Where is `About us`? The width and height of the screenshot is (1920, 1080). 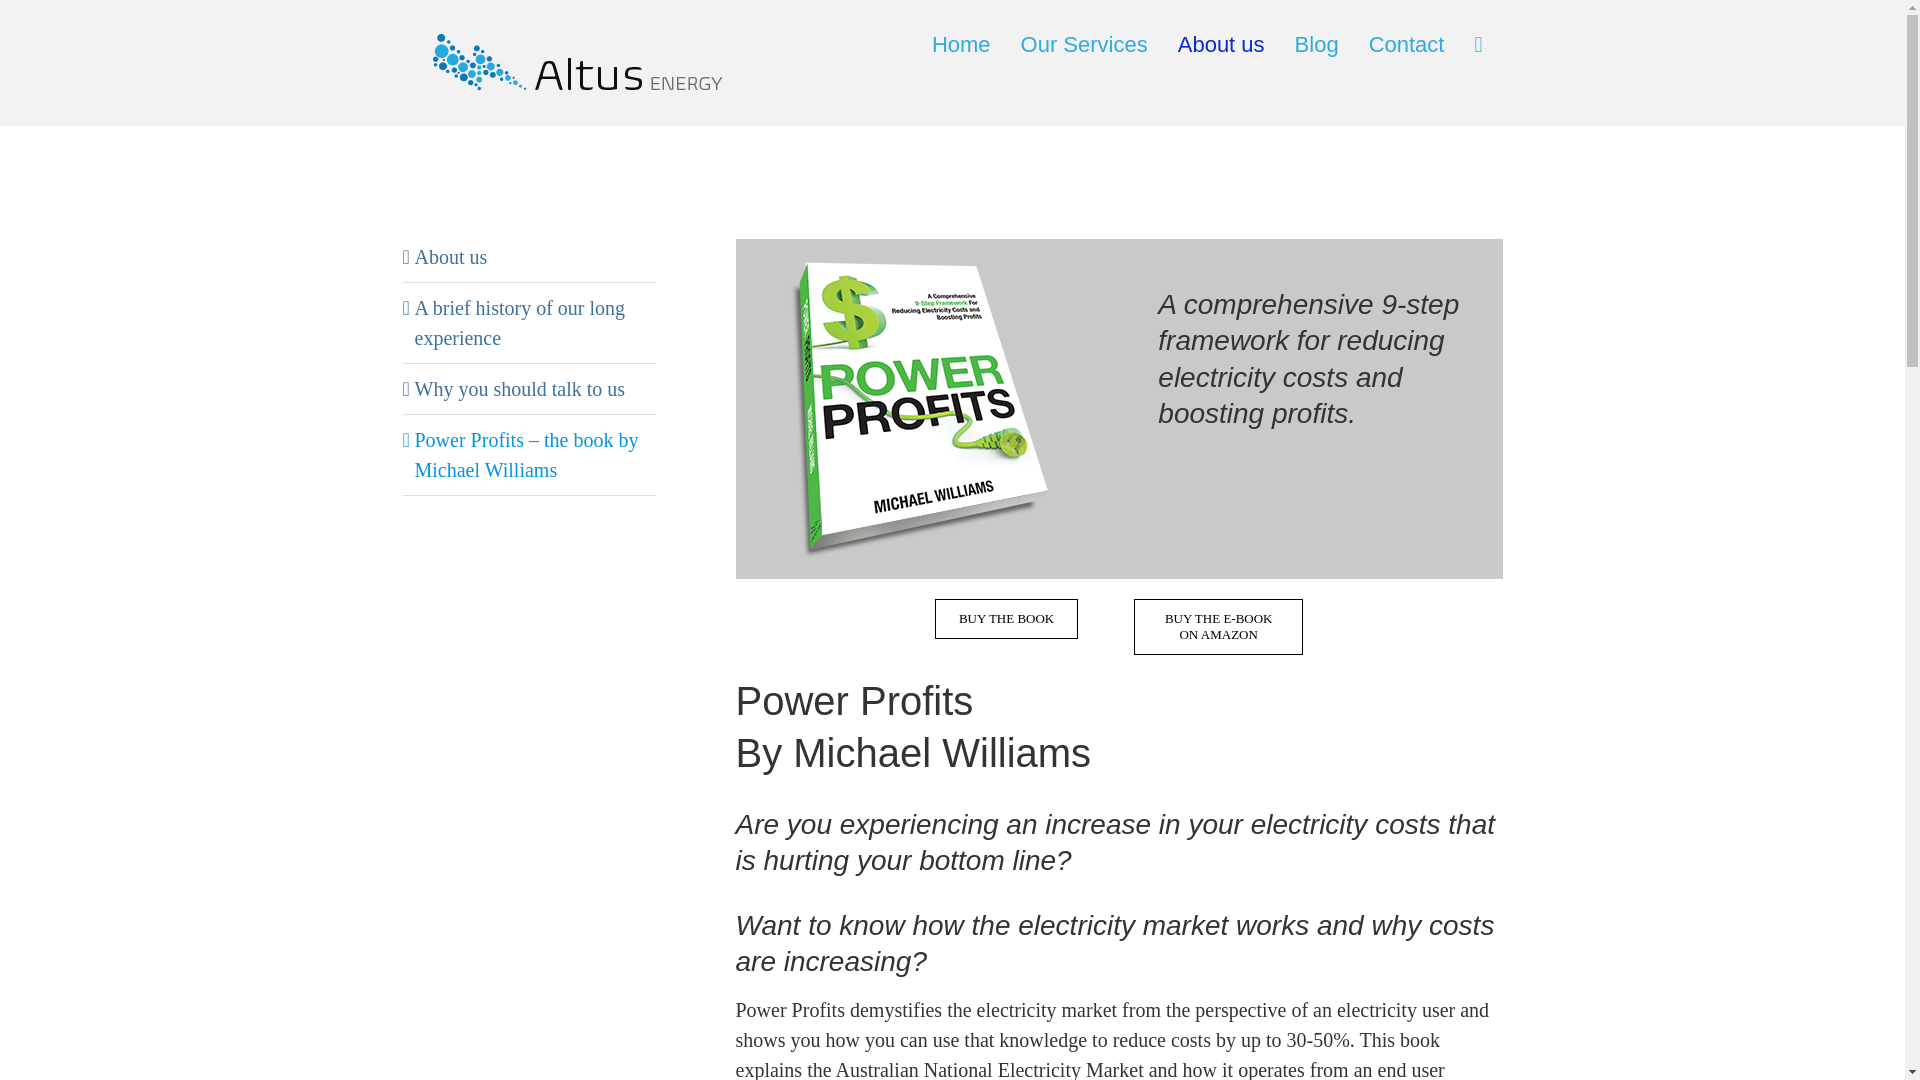
About us is located at coordinates (1222, 45).